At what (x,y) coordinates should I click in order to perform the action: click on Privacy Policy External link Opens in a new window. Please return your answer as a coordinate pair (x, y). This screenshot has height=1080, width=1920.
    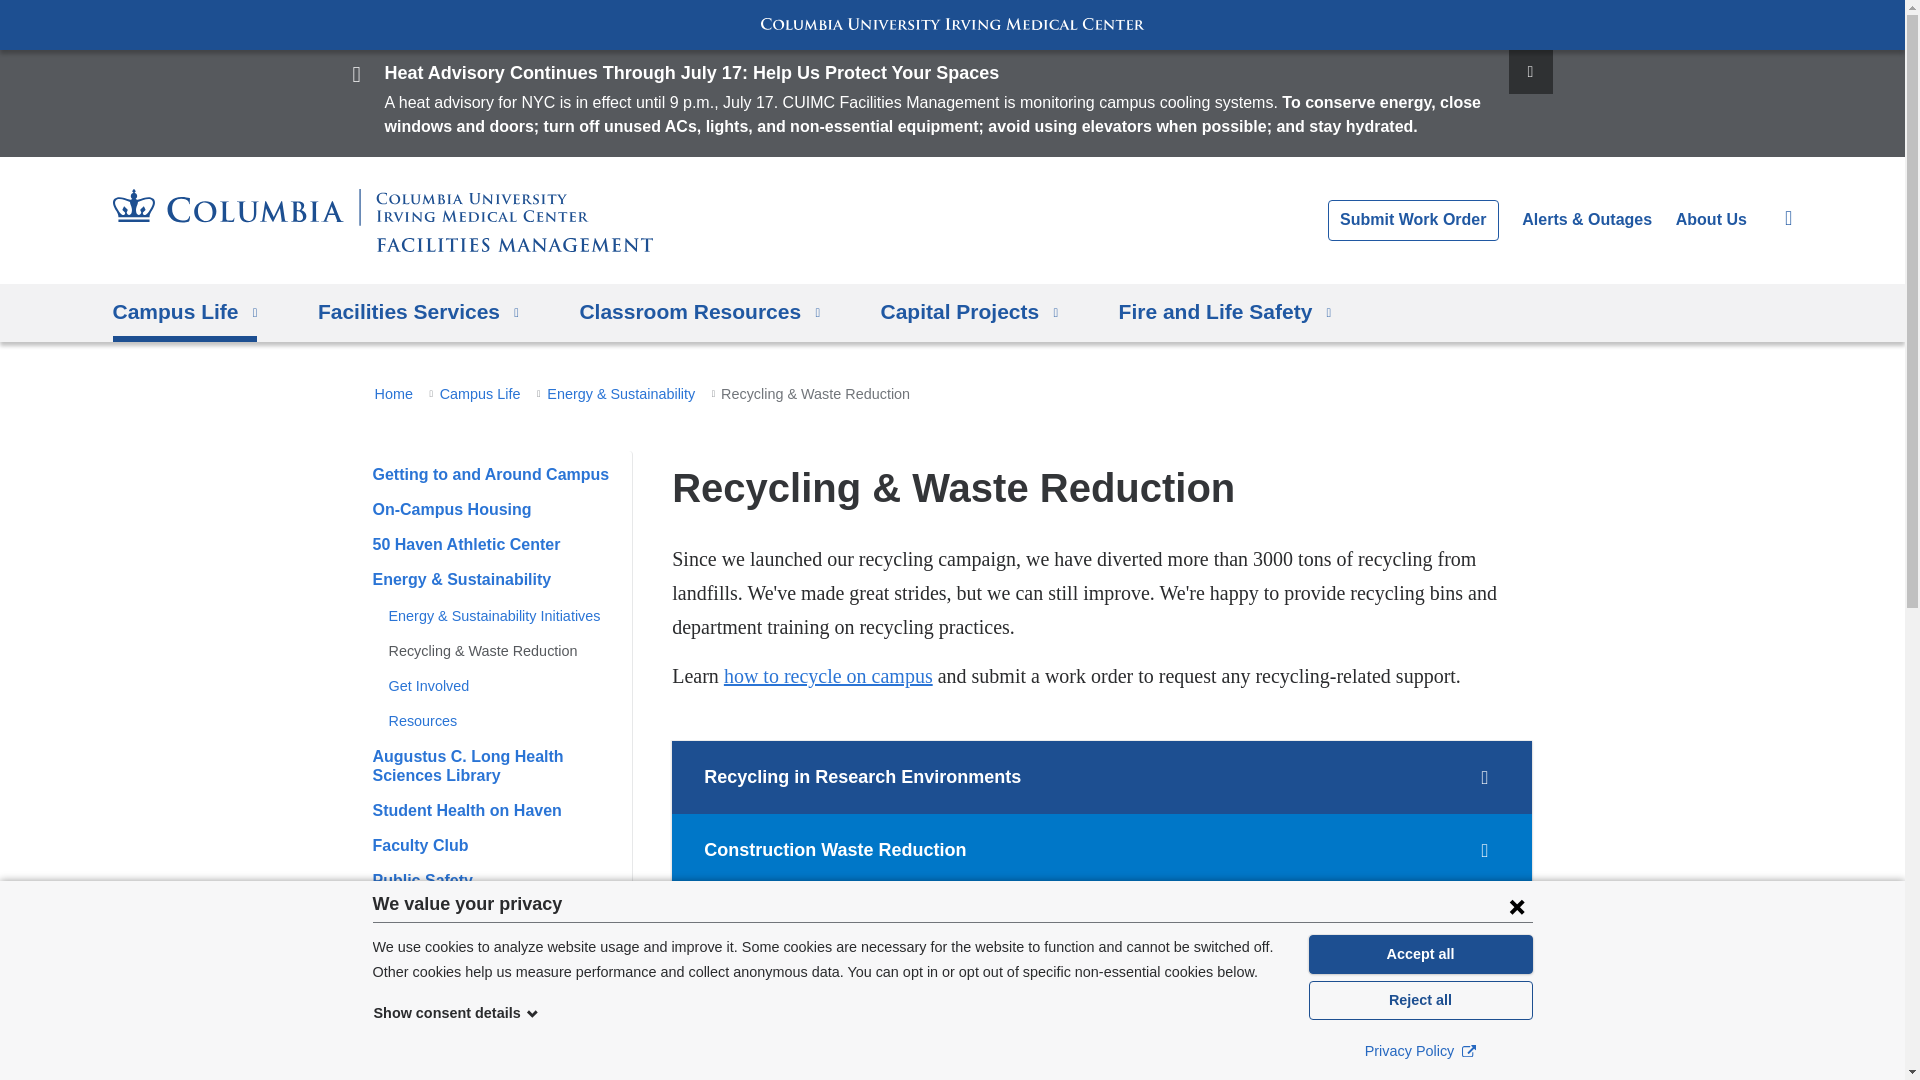
    Looking at the image, I should click on (1420, 1050).